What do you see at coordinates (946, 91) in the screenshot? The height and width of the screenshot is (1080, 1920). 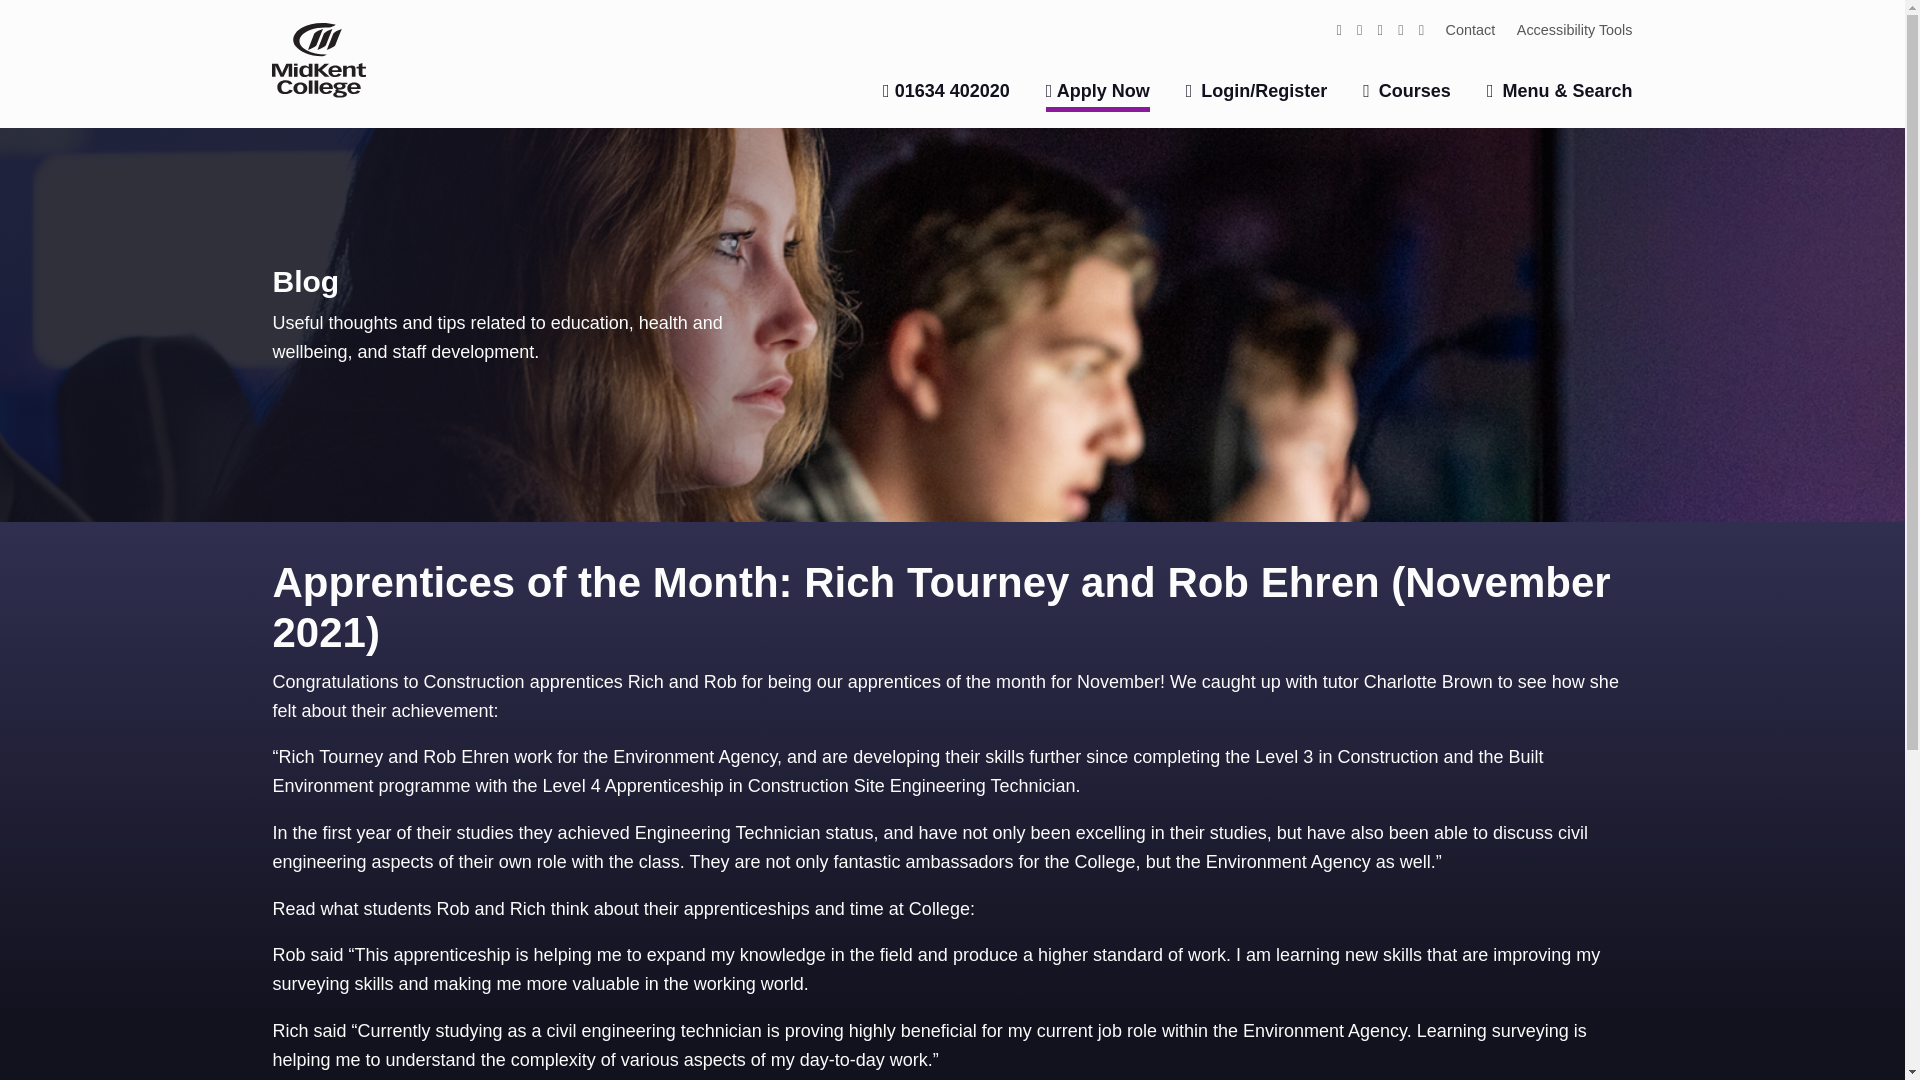 I see ` 01634 402020` at bounding box center [946, 91].